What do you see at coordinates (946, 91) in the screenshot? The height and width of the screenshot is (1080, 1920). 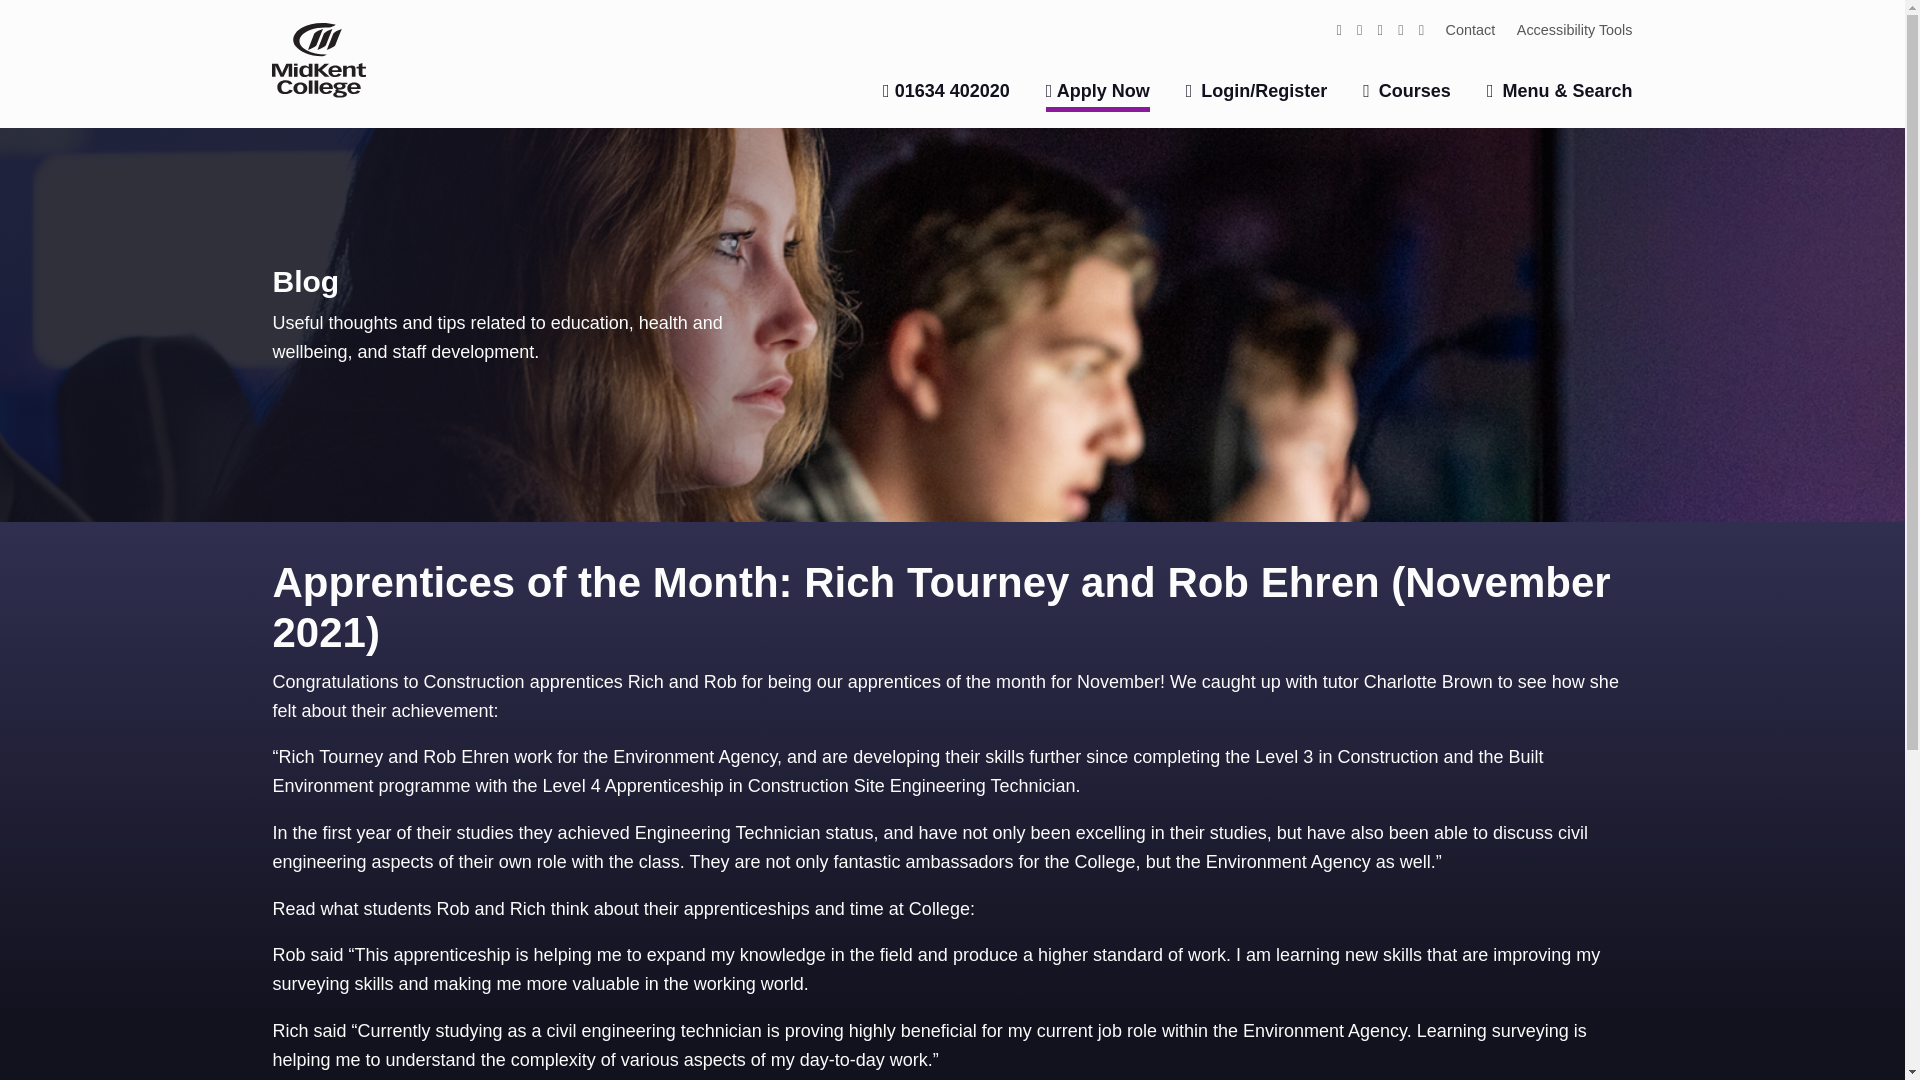 I see ` 01634 402020` at bounding box center [946, 91].